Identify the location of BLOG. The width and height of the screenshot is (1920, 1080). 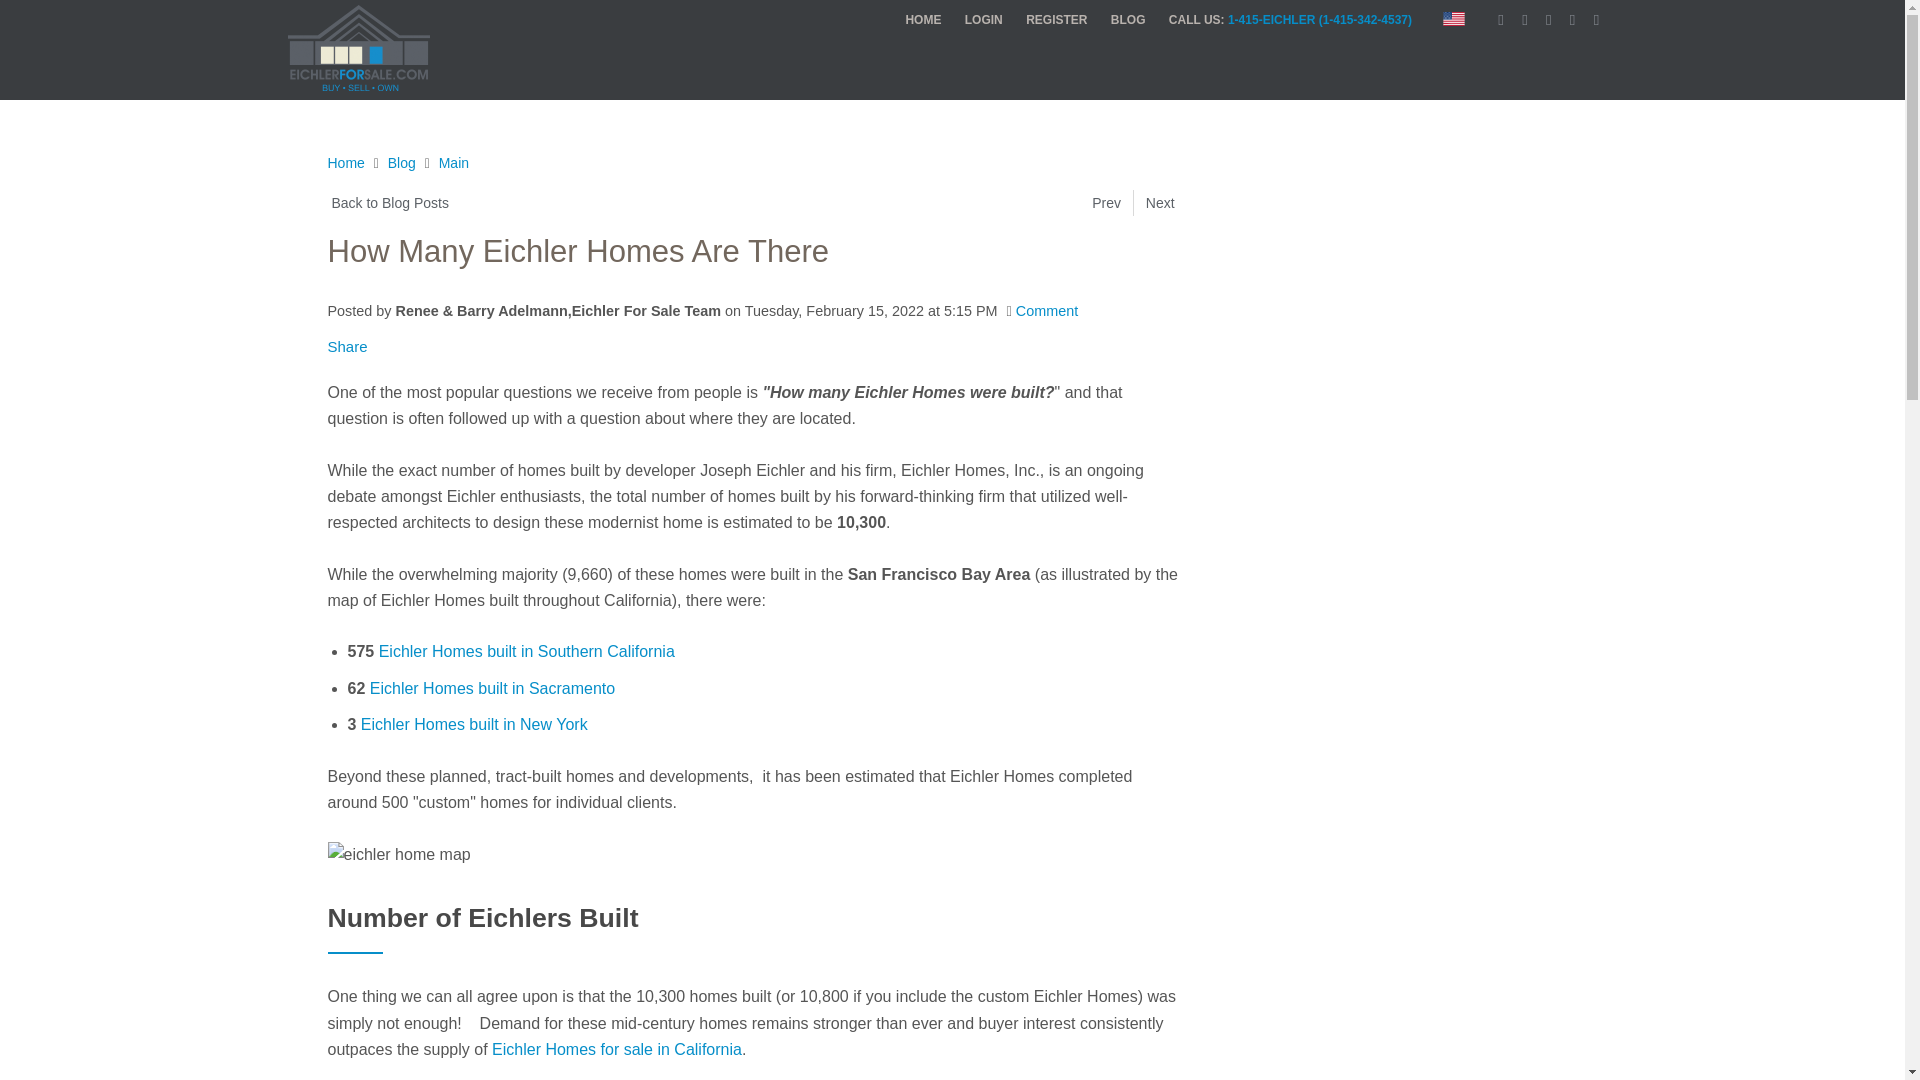
(1128, 20).